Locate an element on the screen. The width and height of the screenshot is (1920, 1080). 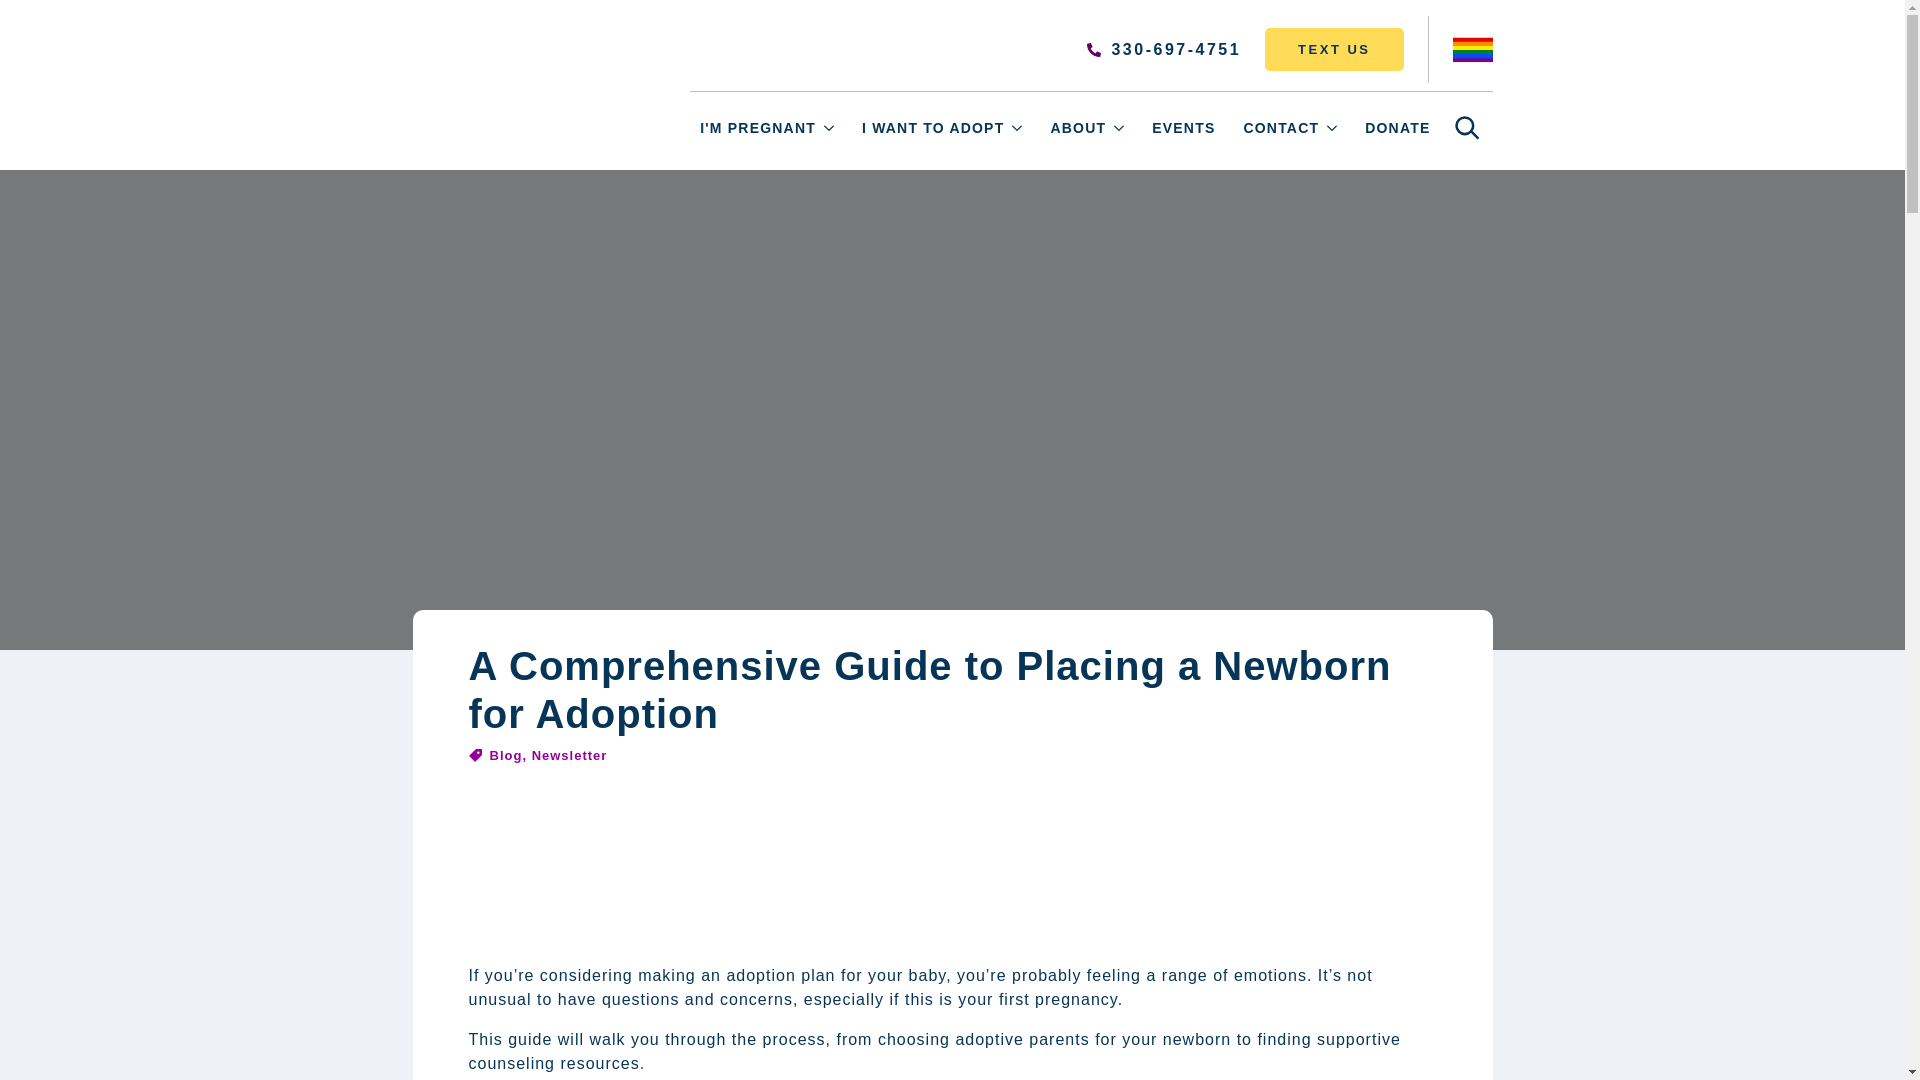
TEXT US is located at coordinates (1334, 50).